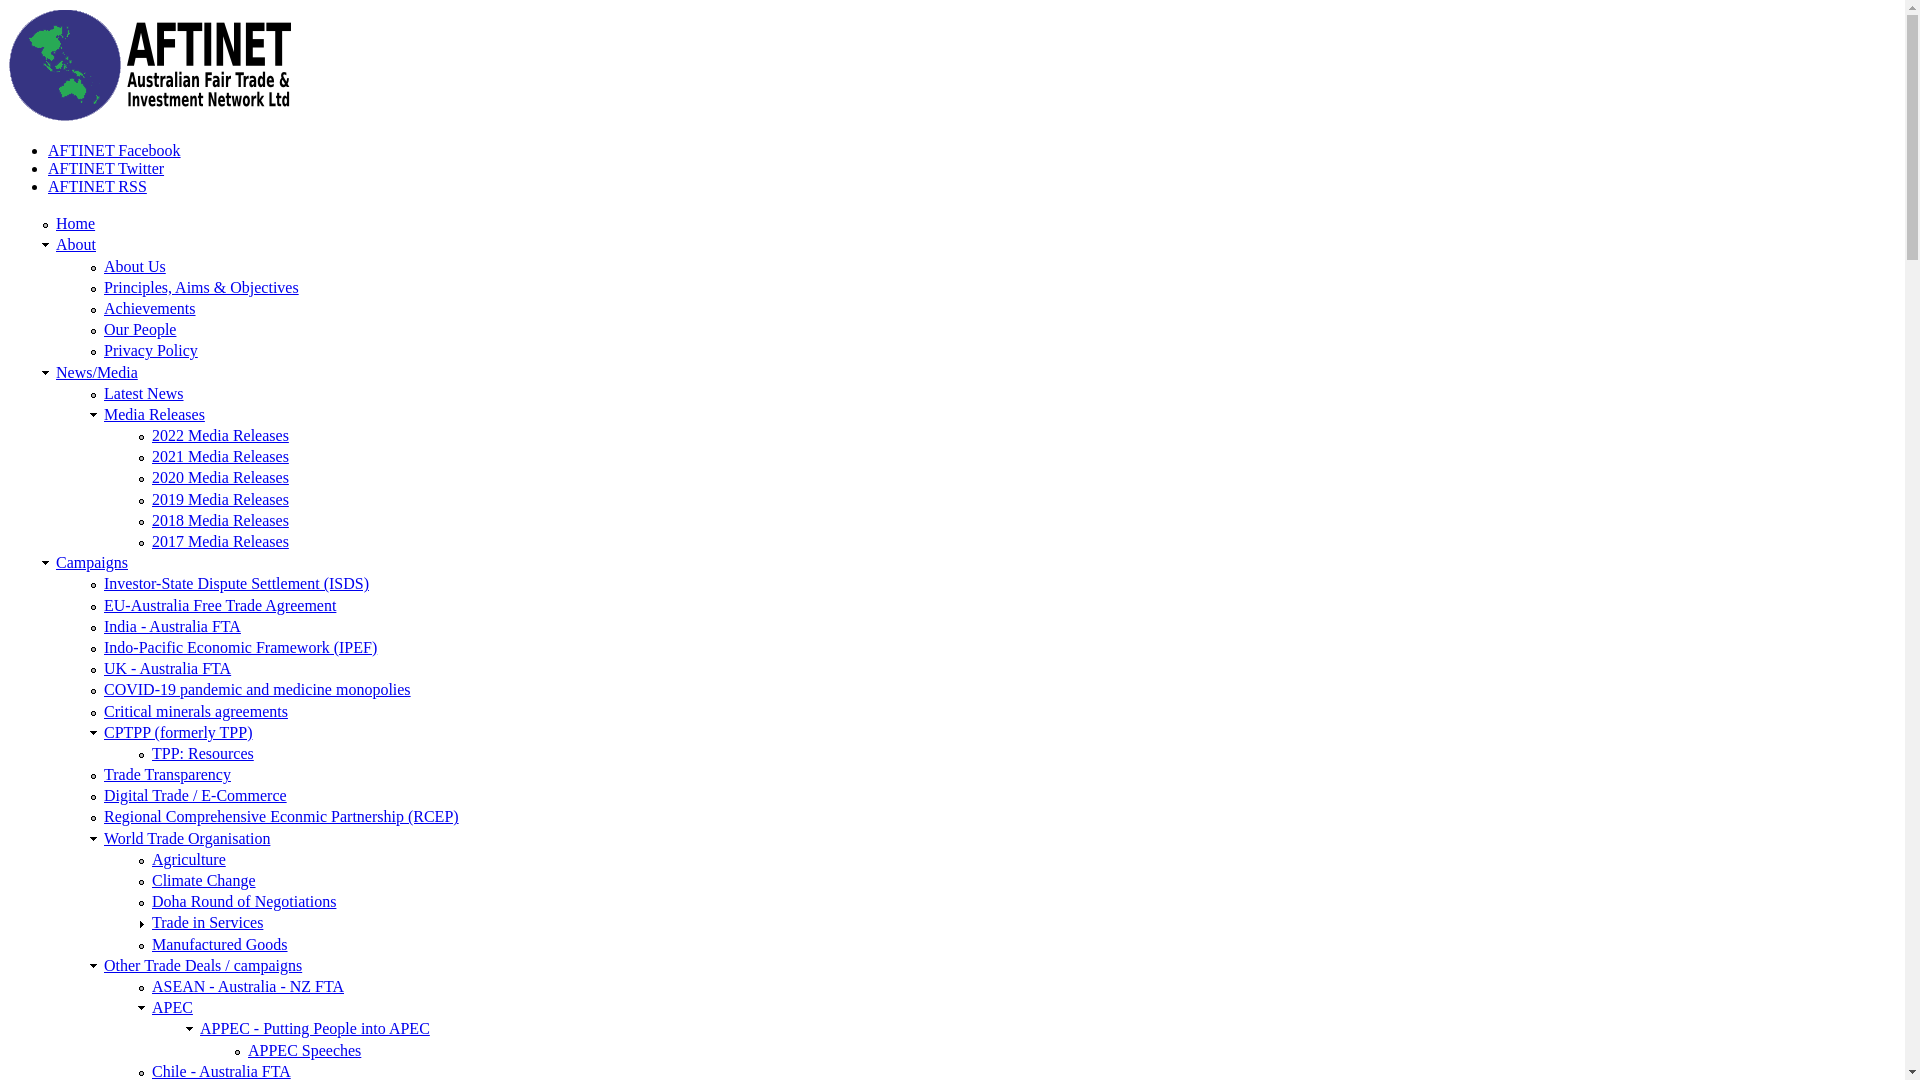 The width and height of the screenshot is (1920, 1080). Describe the element at coordinates (248, 986) in the screenshot. I see `ASEAN - Australia - NZ FTA` at that location.